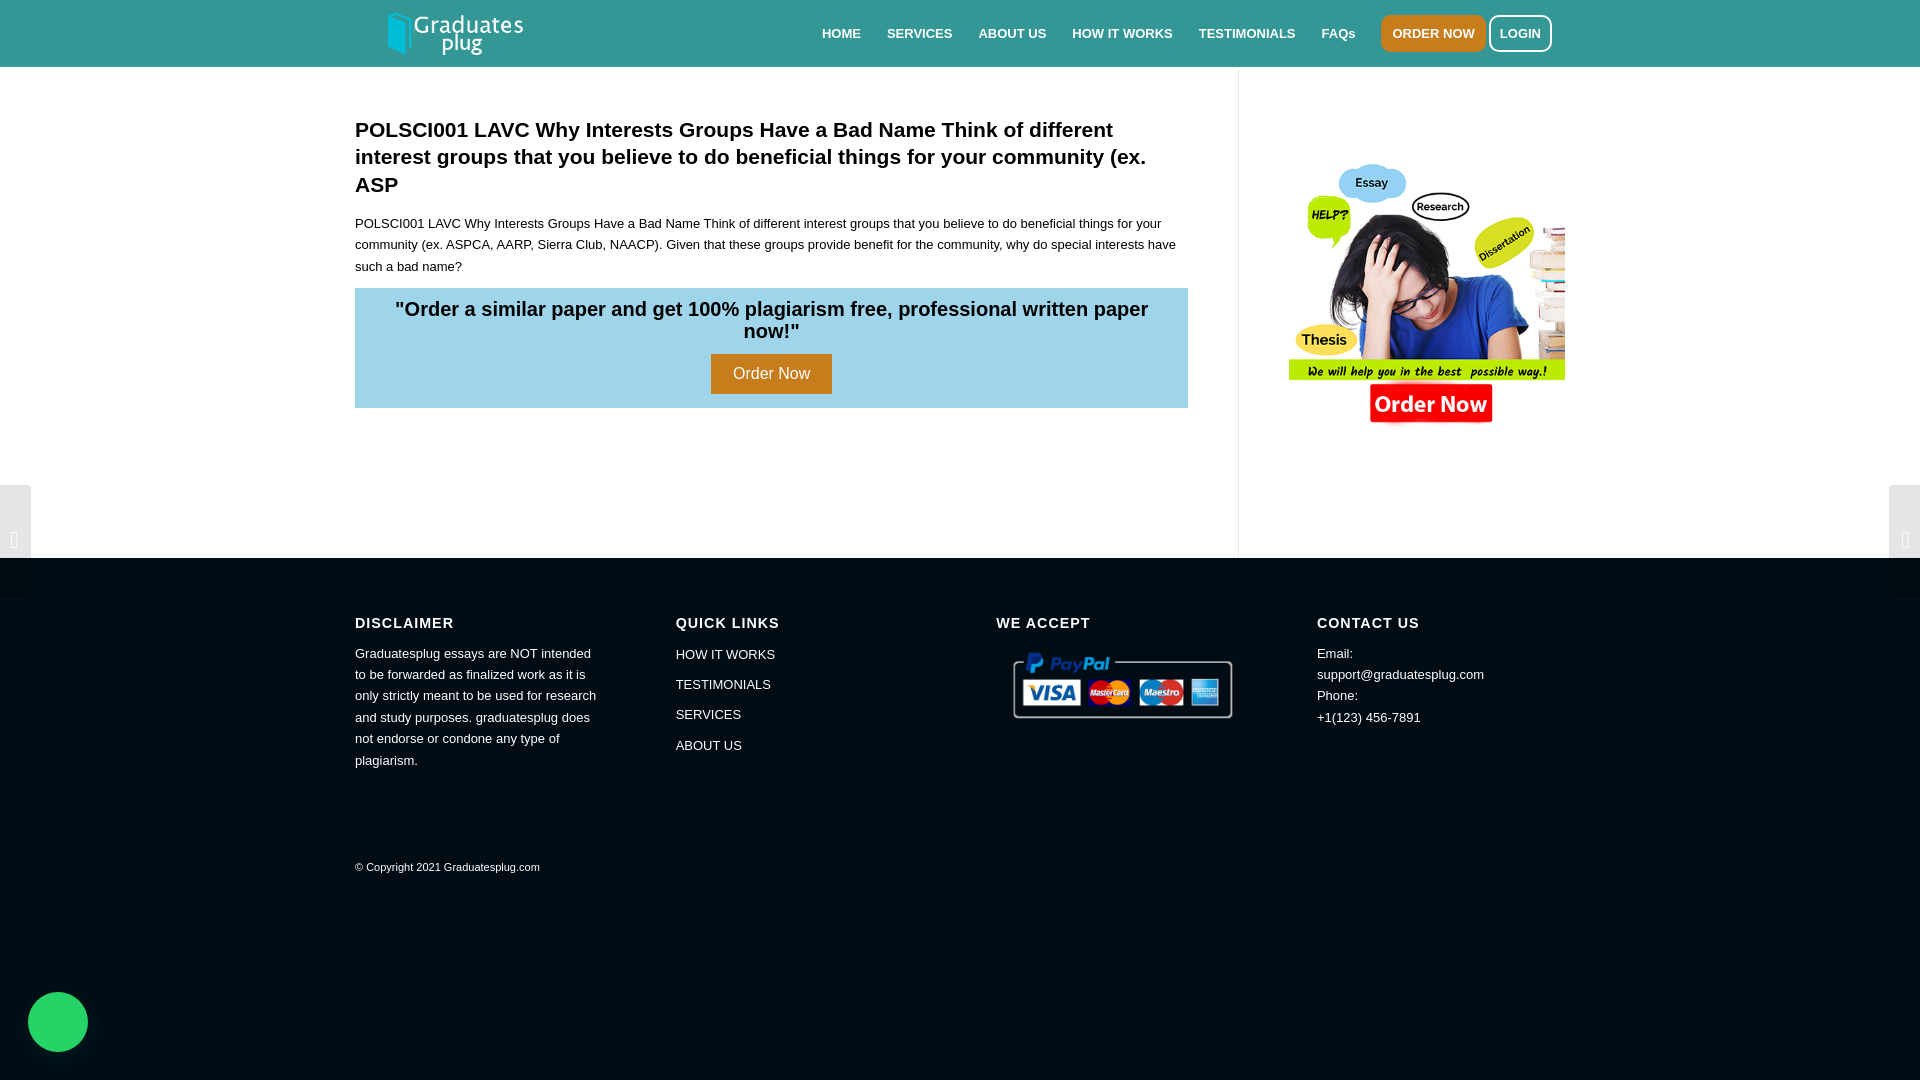 The image size is (1920, 1080). I want to click on ABOUT US, so click(799, 746).